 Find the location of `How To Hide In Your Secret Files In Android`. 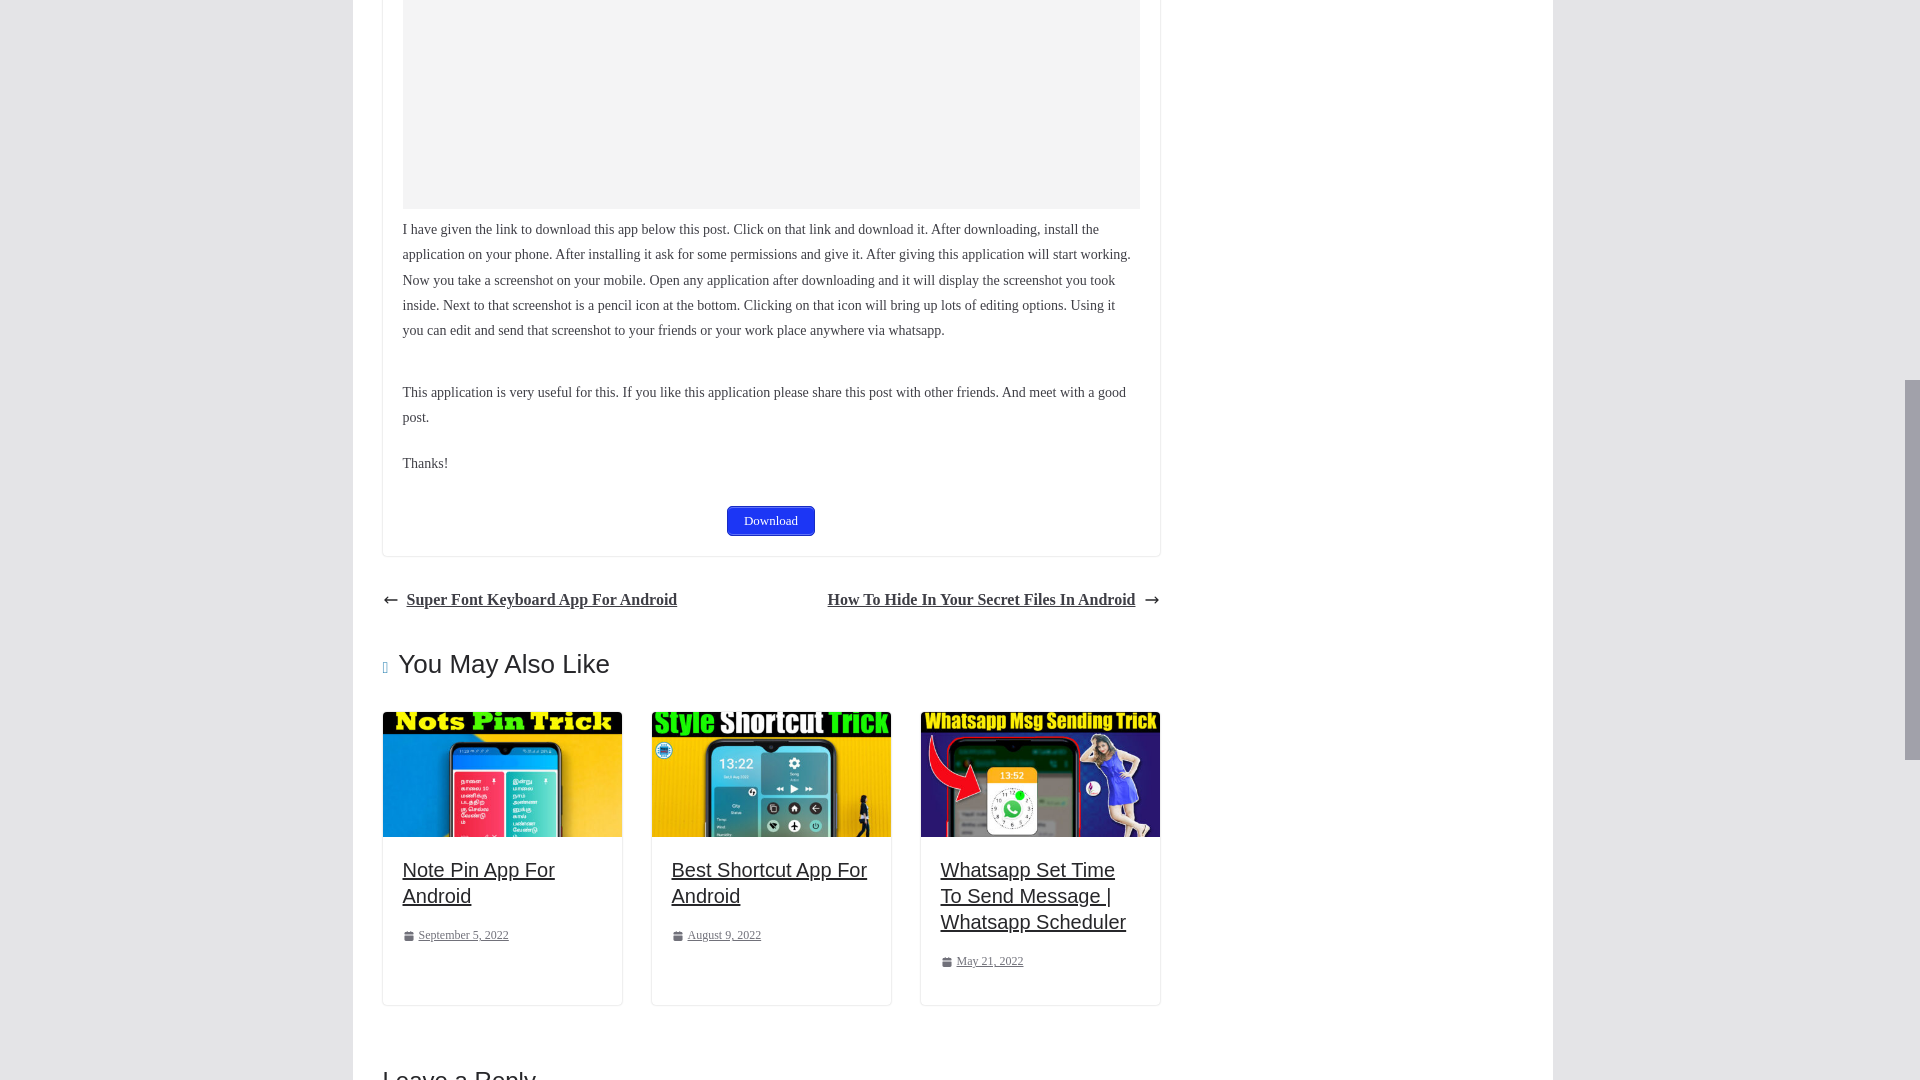

How To Hide In Your Secret Files In Android is located at coordinates (993, 600).